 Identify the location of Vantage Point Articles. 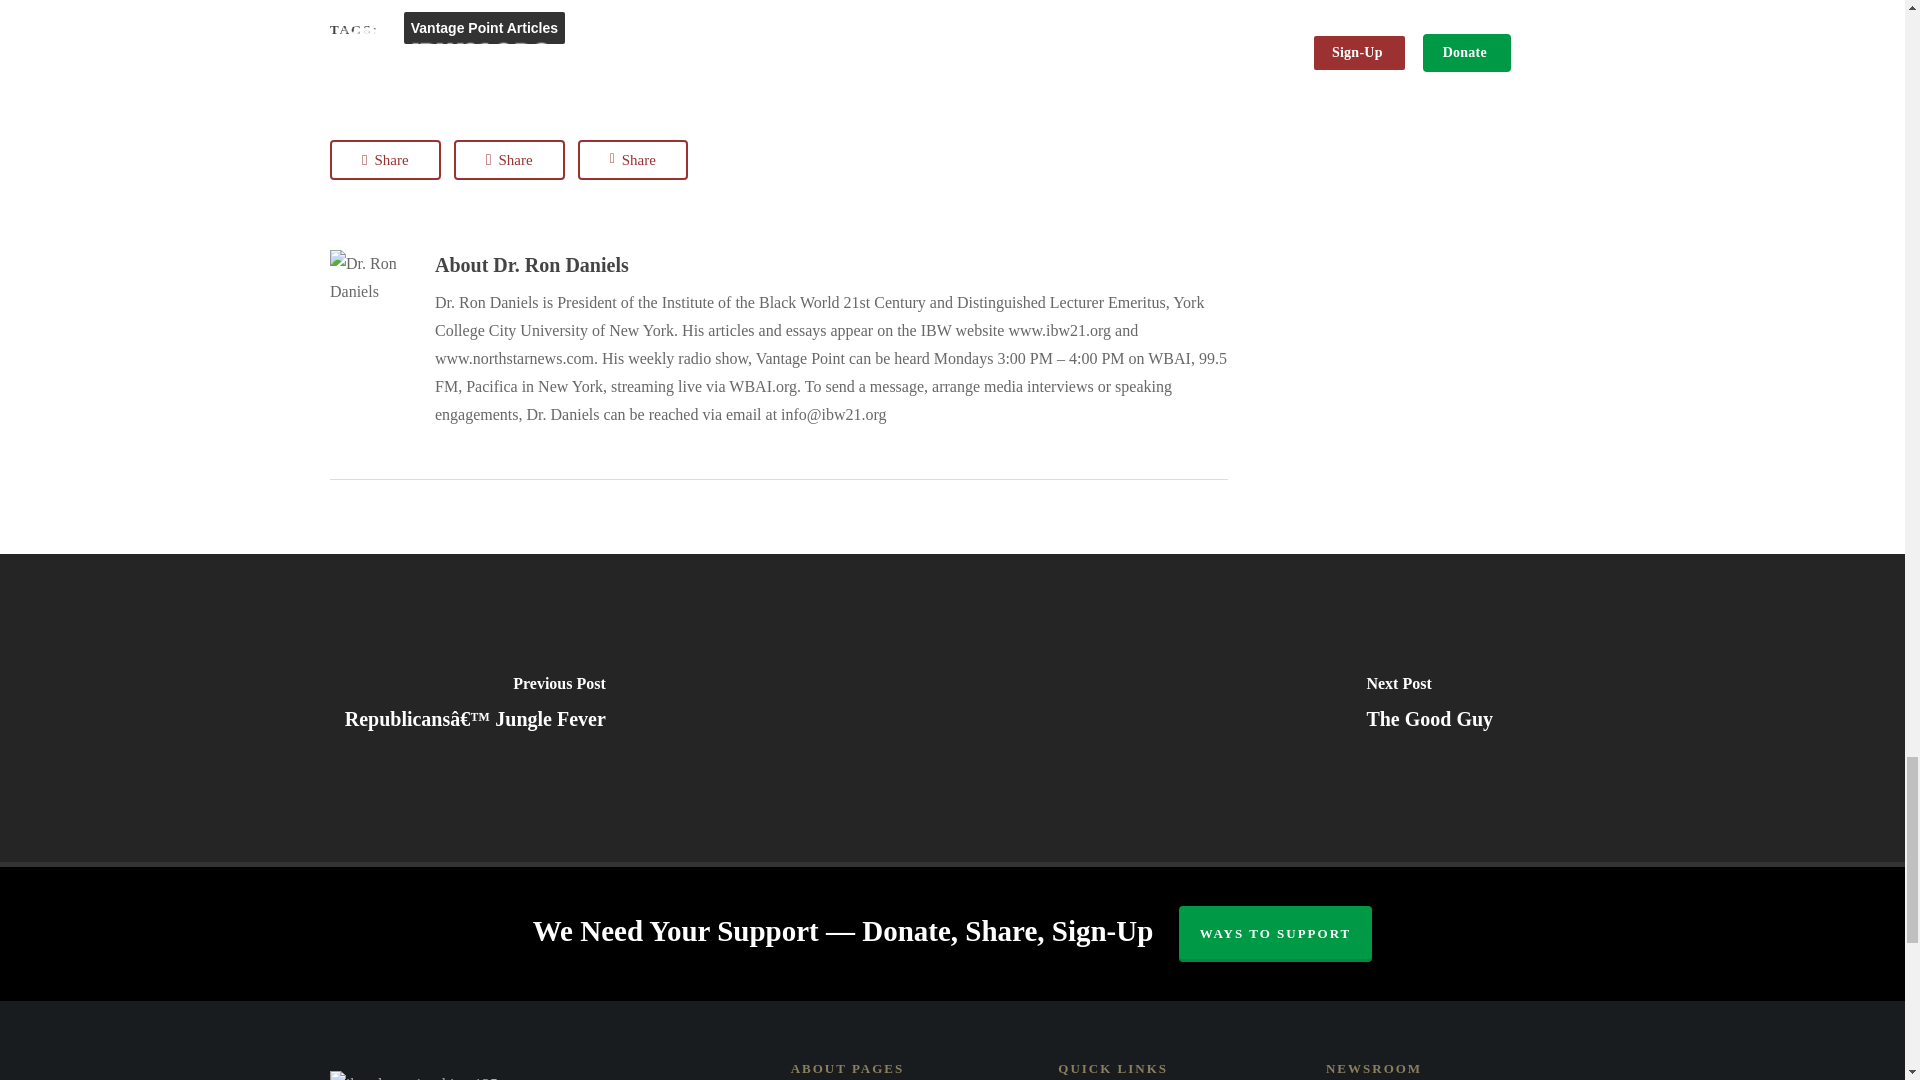
(484, 28).